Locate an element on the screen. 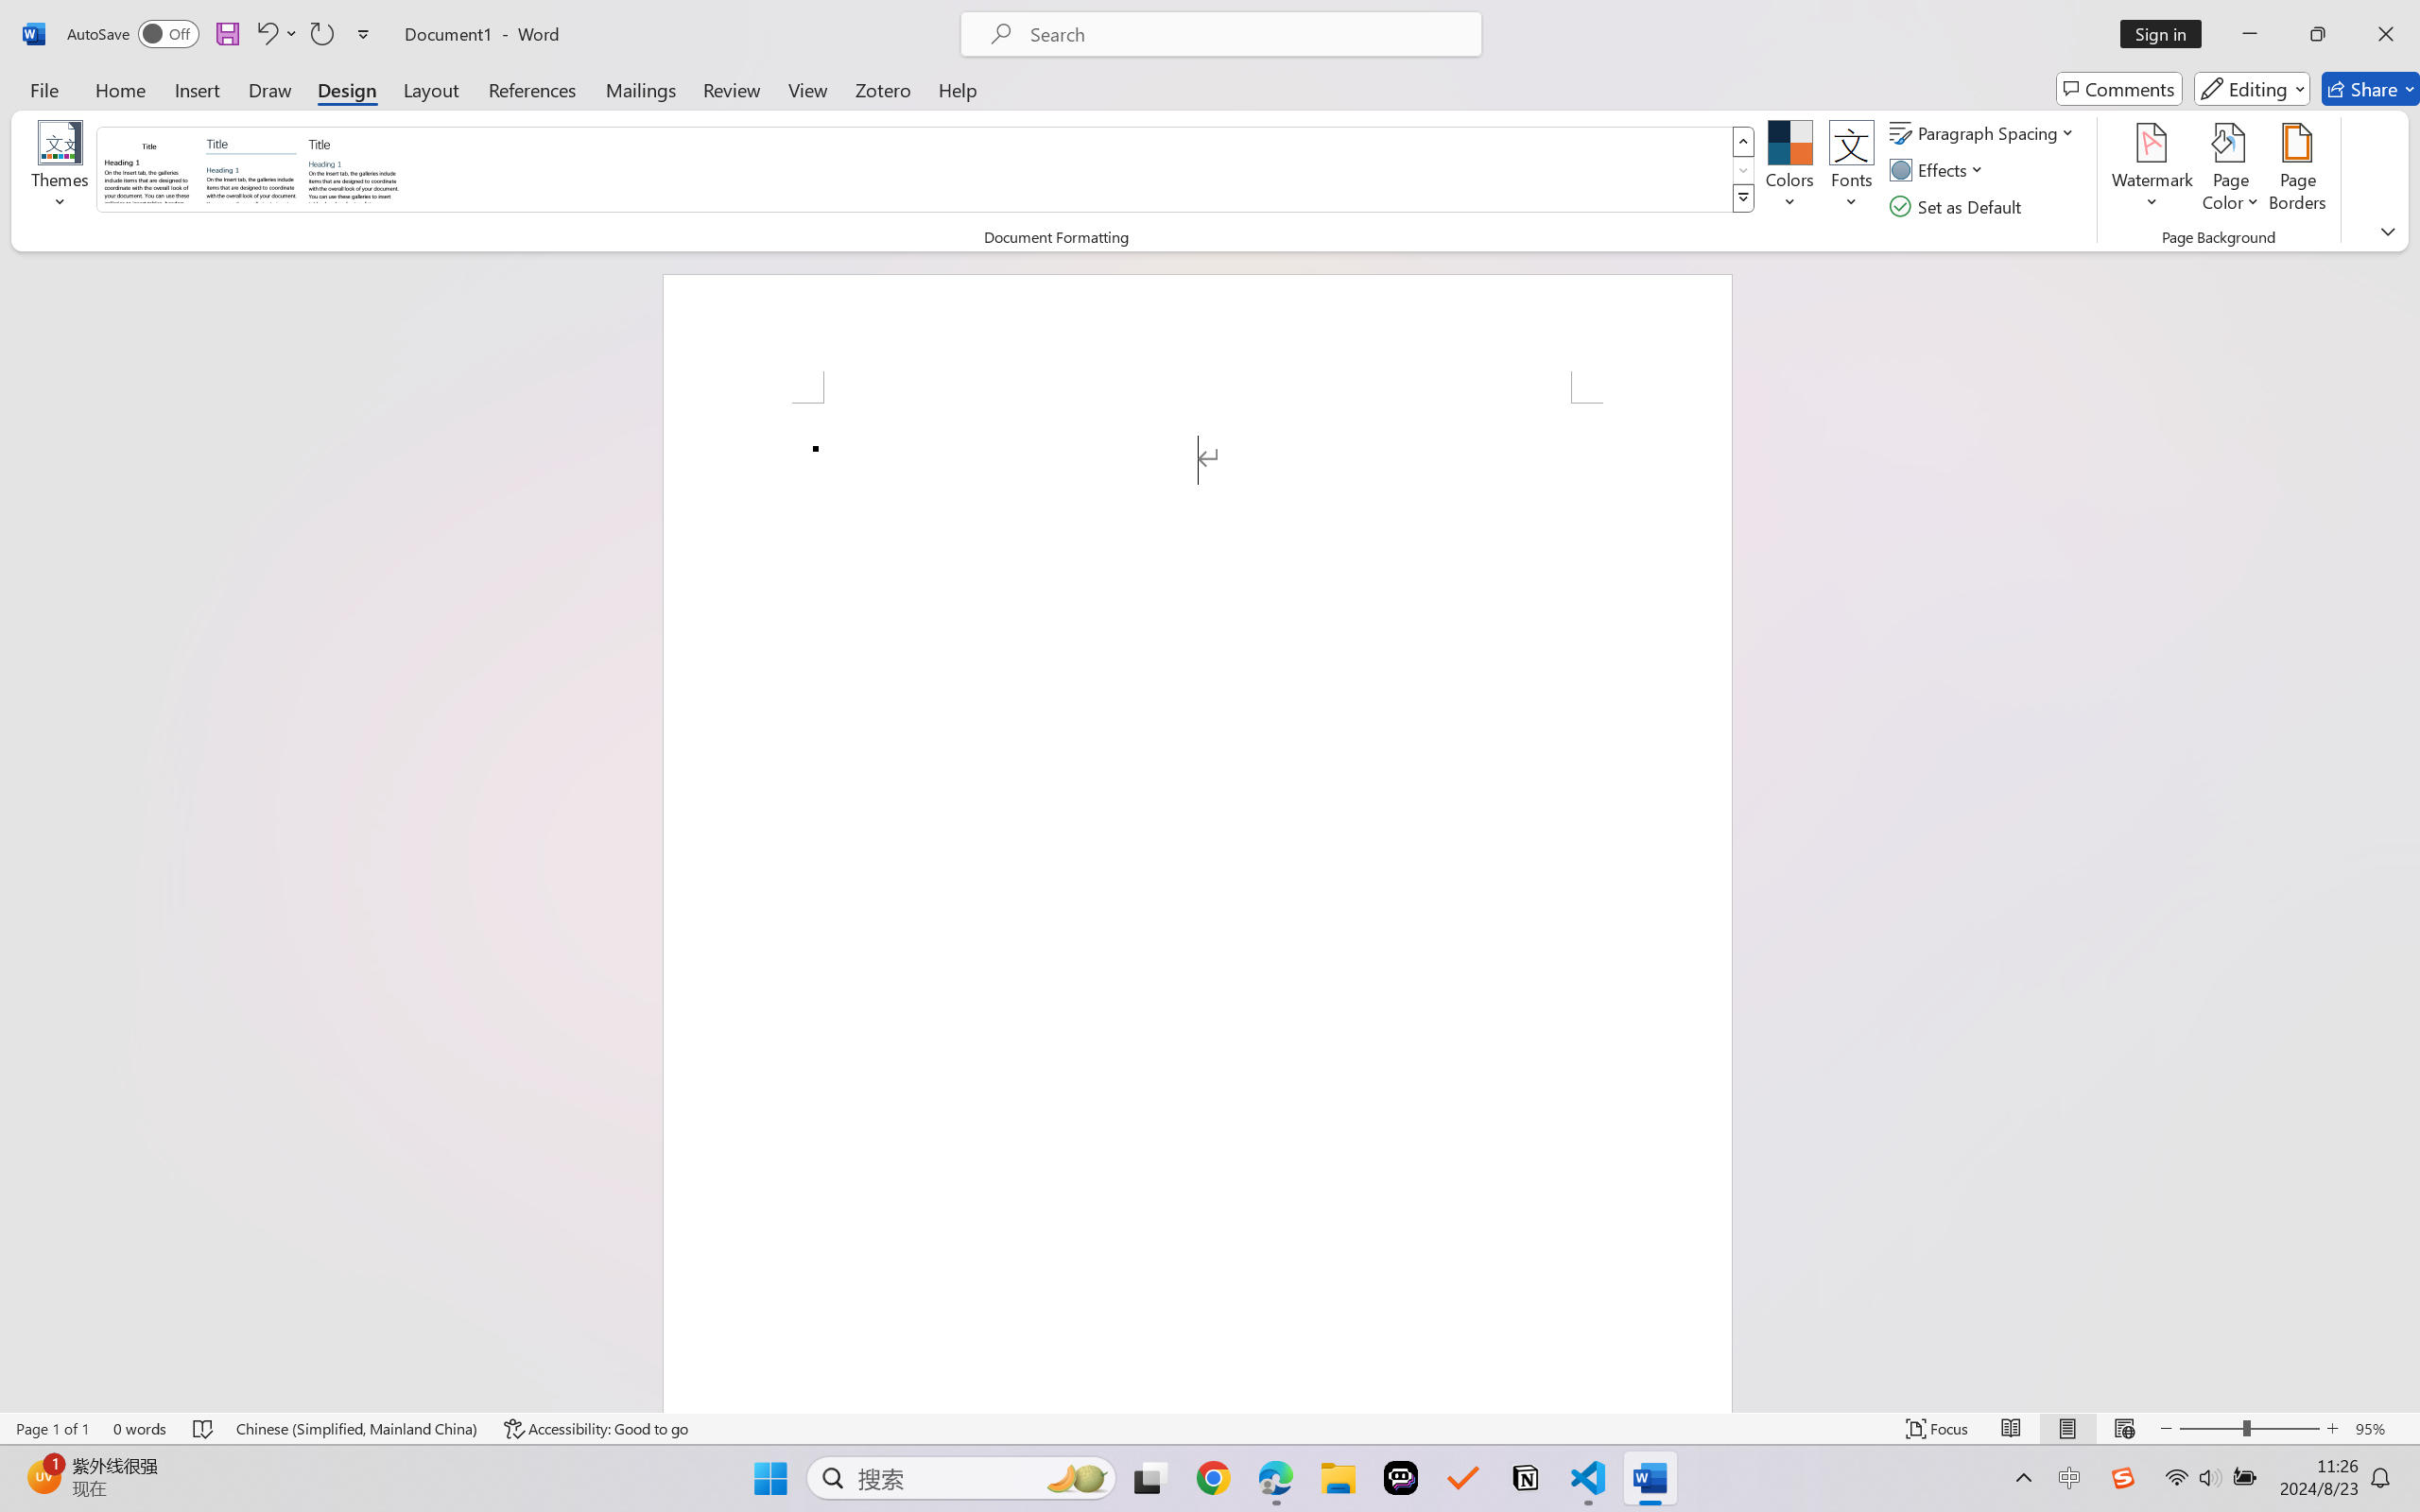 The height and width of the screenshot is (1512, 2420). Page Color is located at coordinates (2231, 170).